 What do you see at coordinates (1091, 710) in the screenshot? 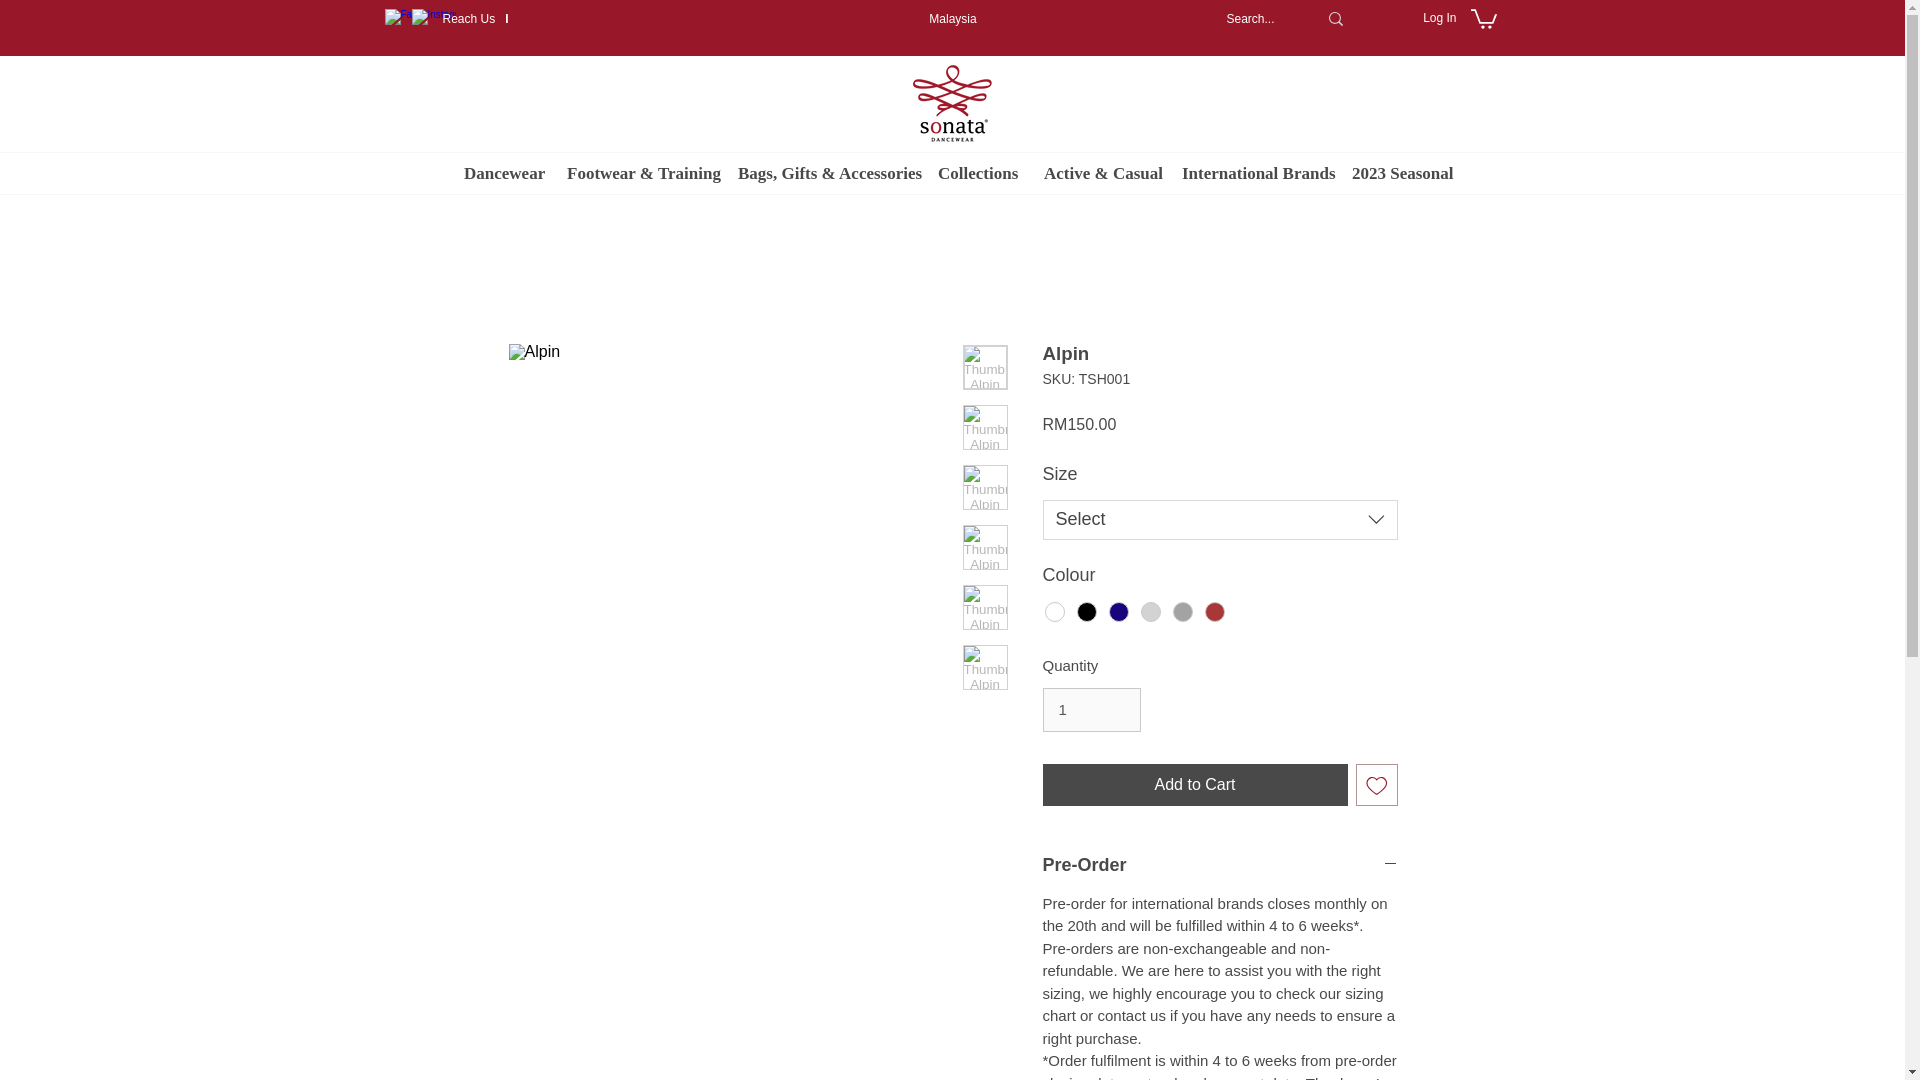
I see `1` at bounding box center [1091, 710].